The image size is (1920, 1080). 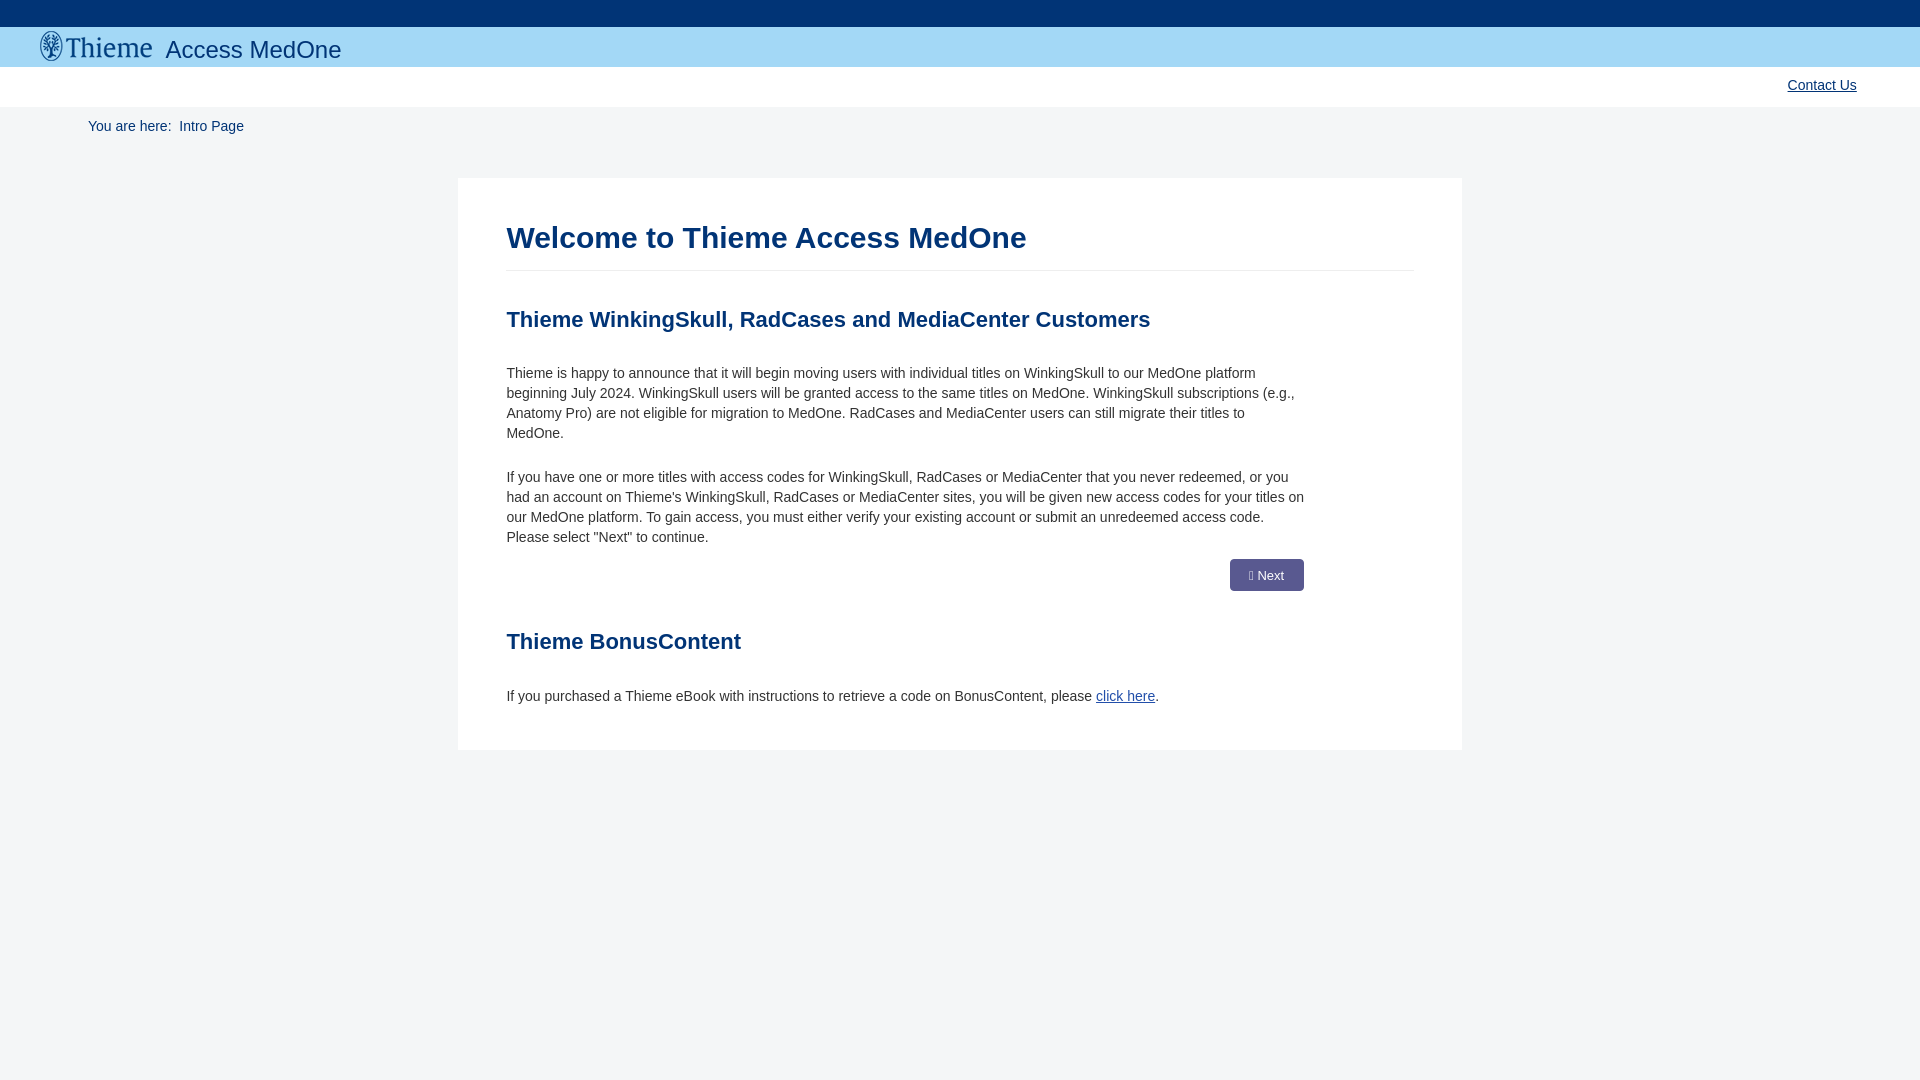 What do you see at coordinates (1126, 696) in the screenshot?
I see `click here` at bounding box center [1126, 696].